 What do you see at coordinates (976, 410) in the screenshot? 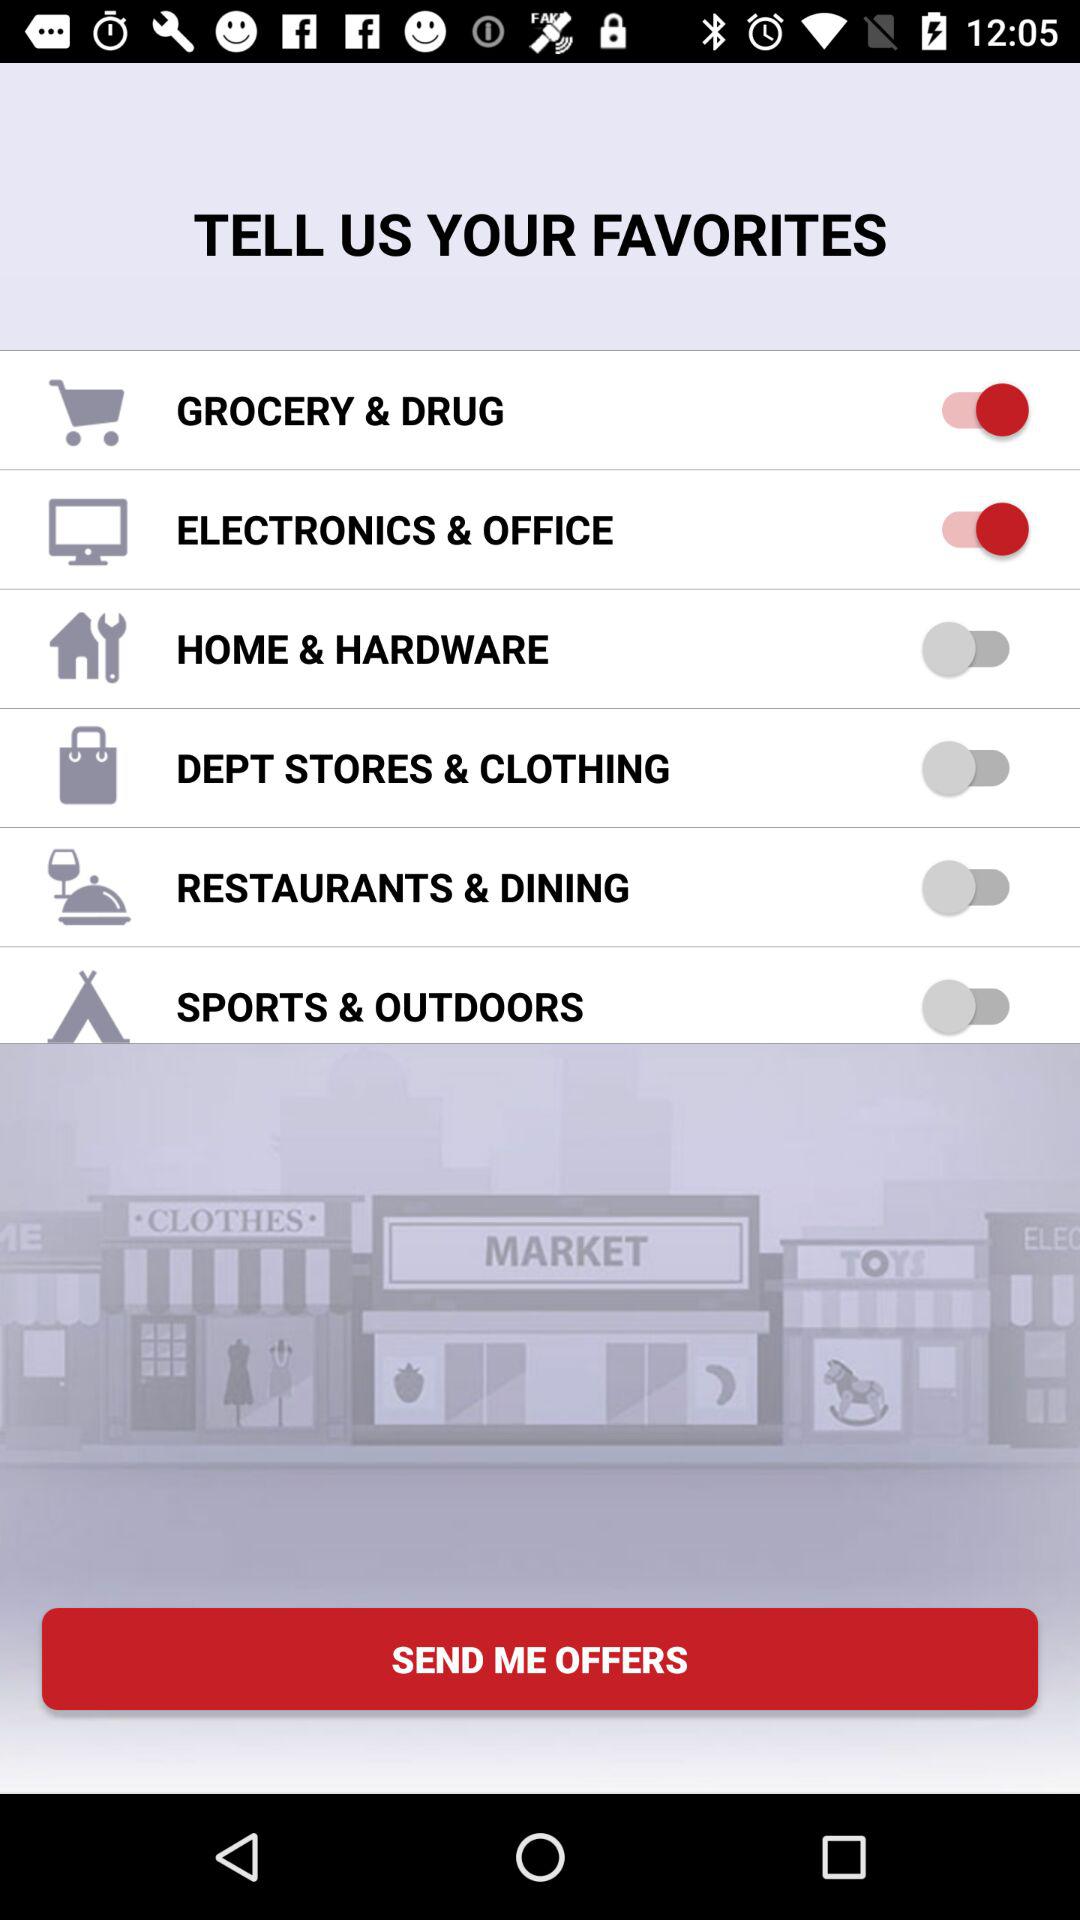
I see `toggle grocery and drug` at bounding box center [976, 410].